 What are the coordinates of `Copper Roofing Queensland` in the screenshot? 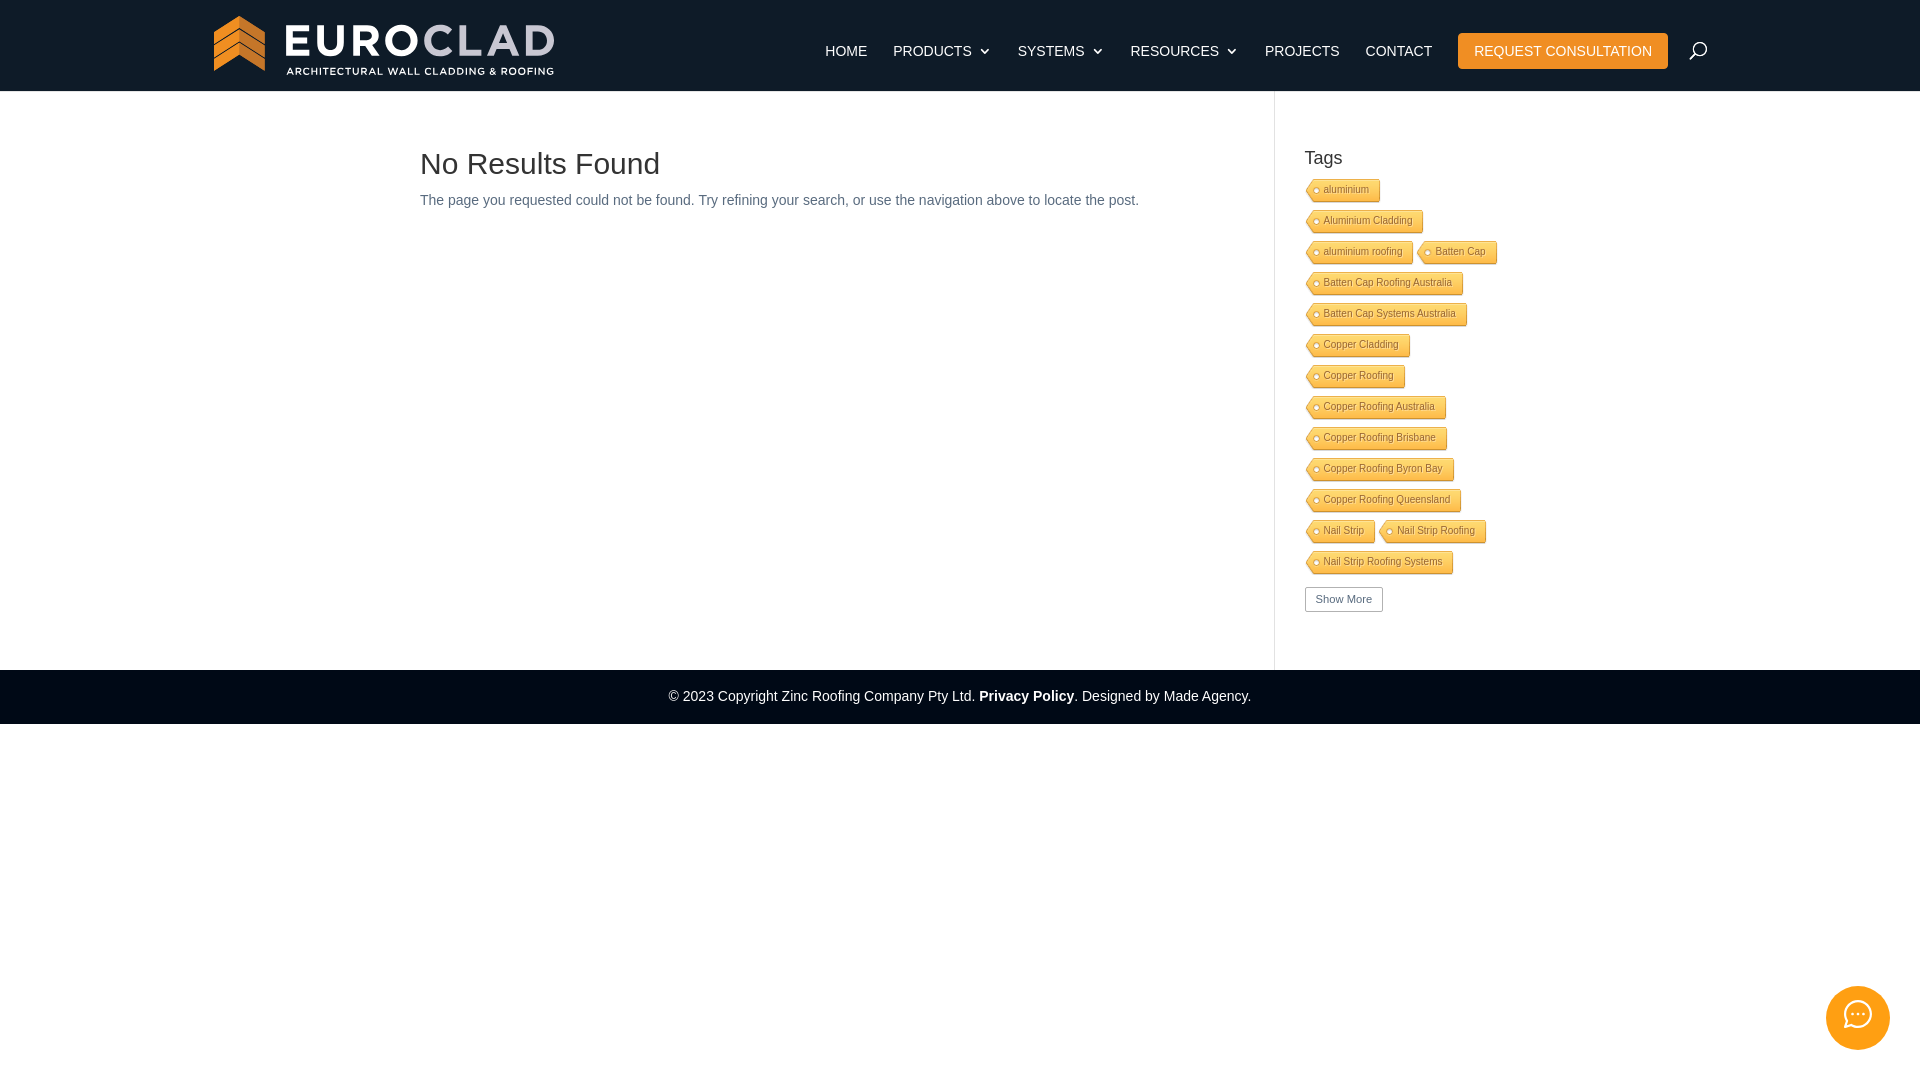 It's located at (1382, 502).